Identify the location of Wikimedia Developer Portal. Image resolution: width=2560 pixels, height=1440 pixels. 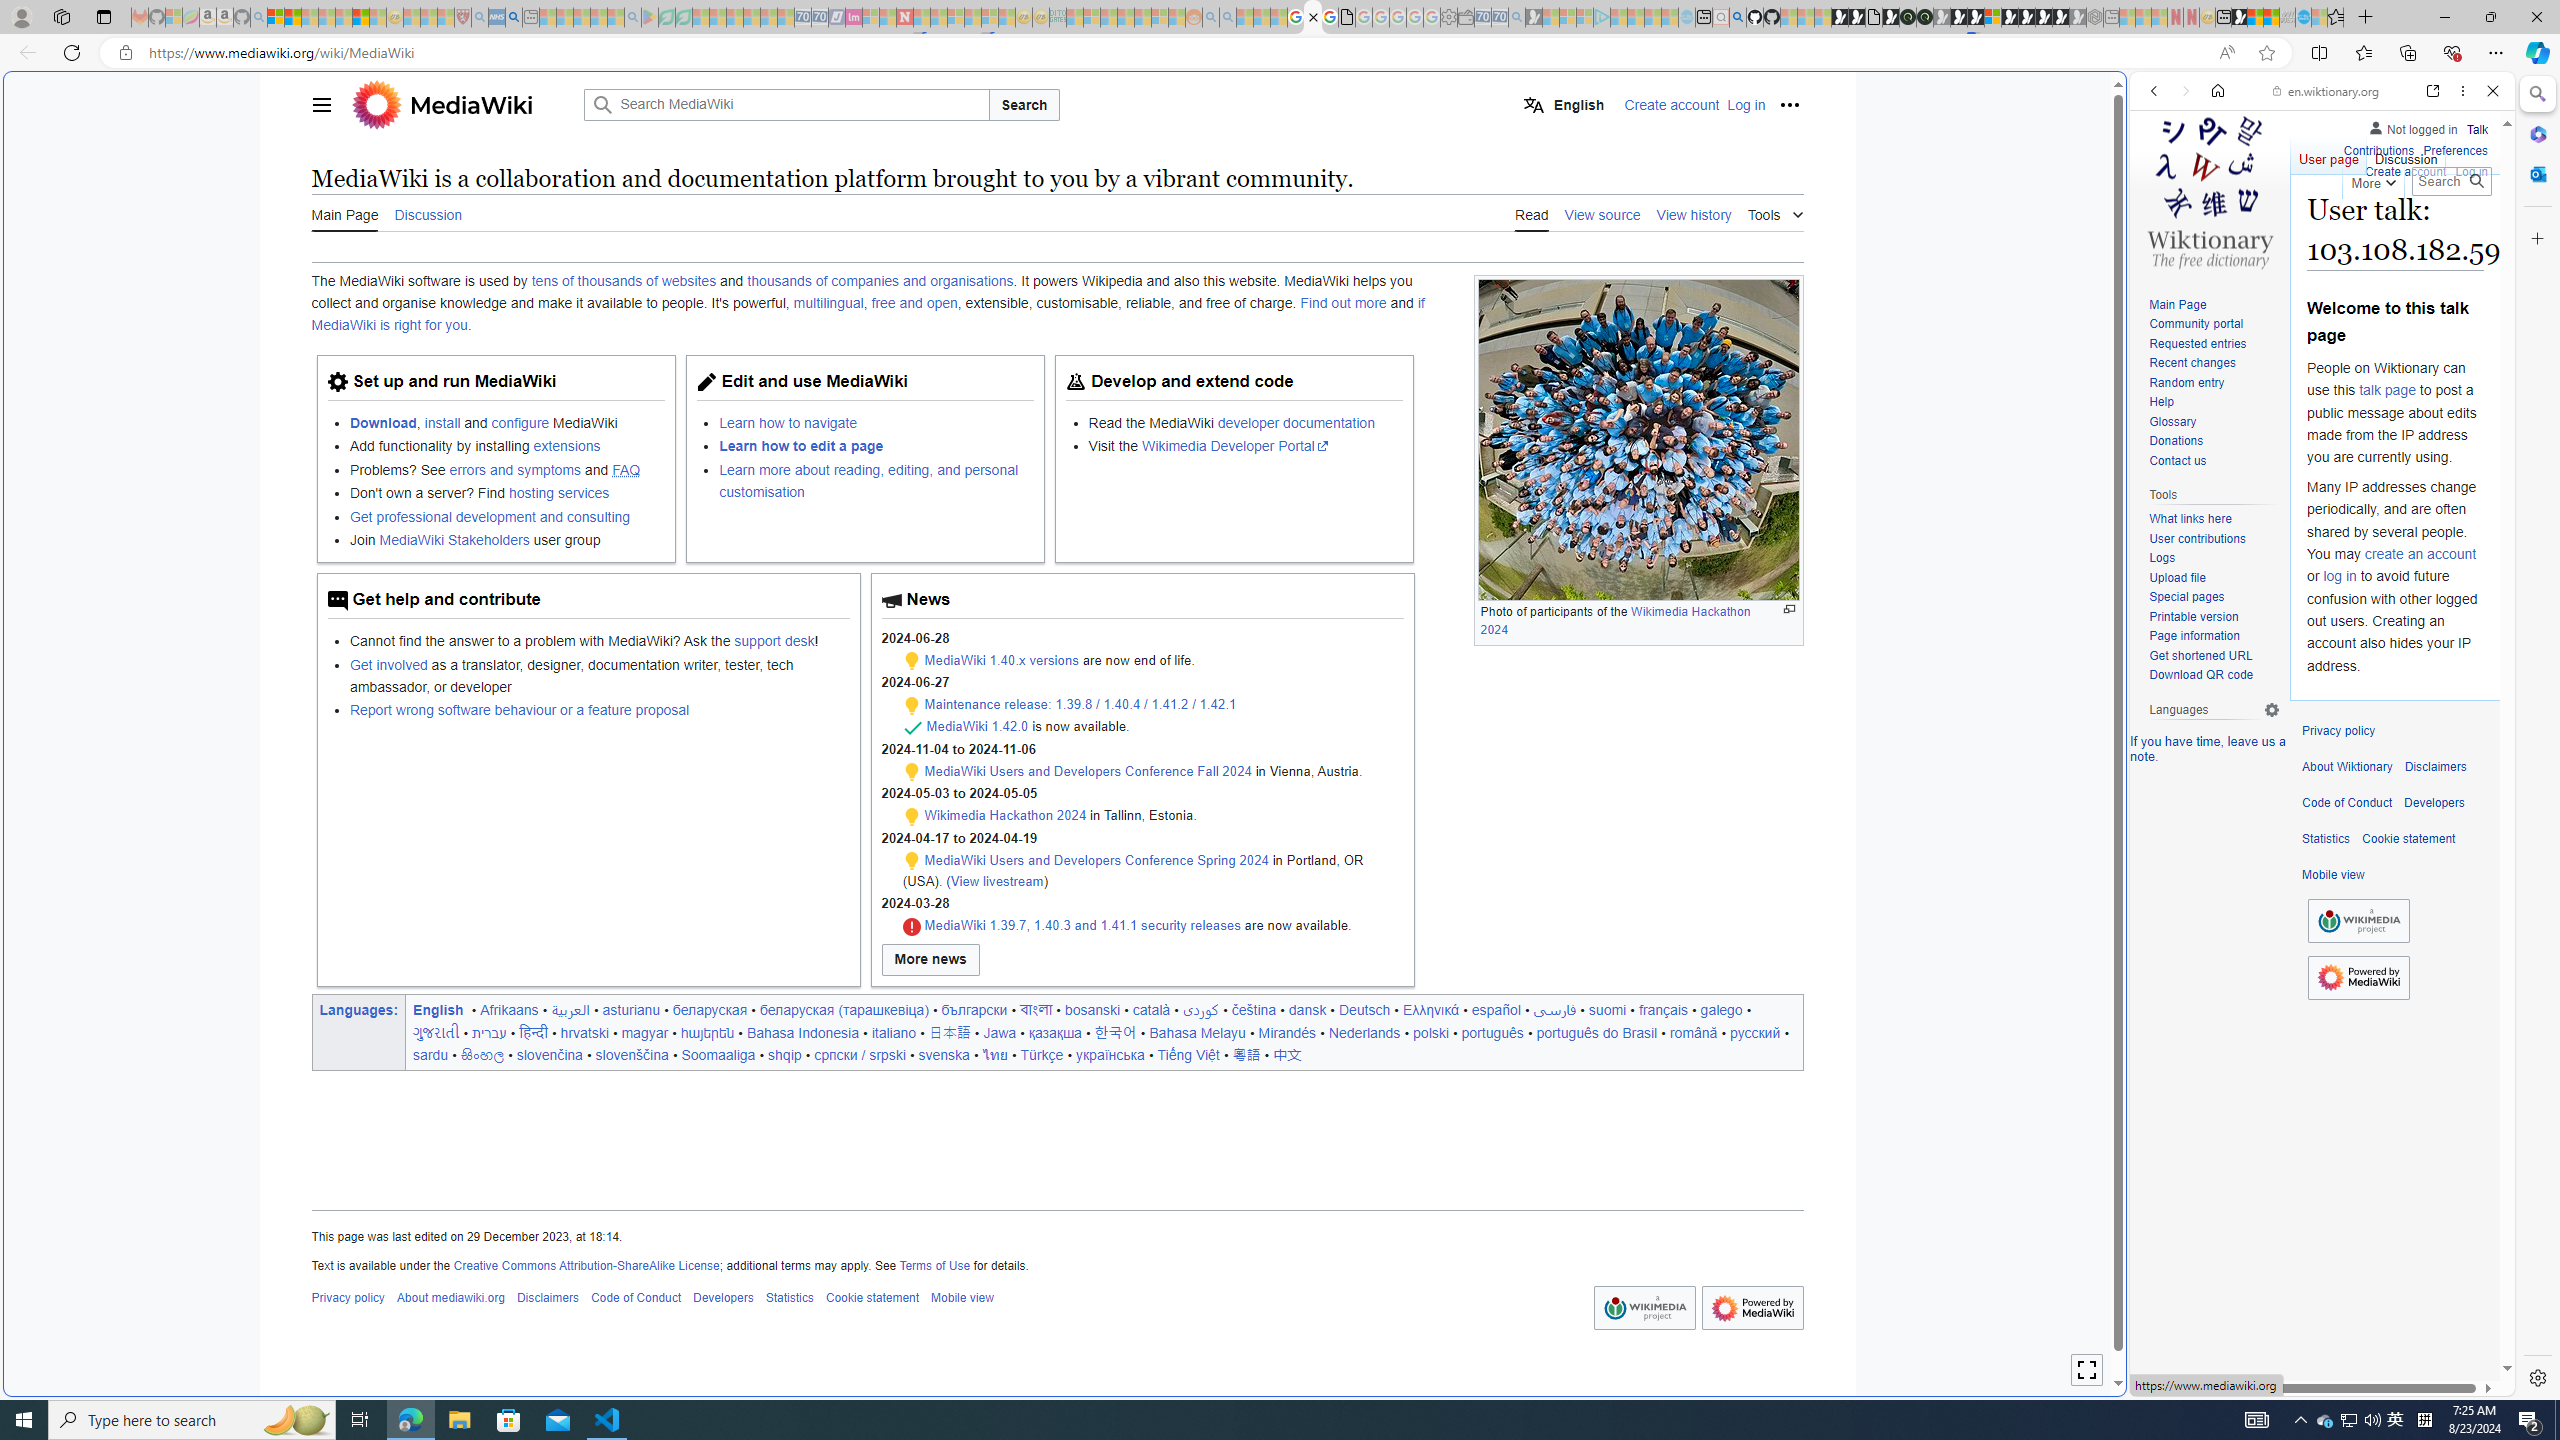
(1234, 446).